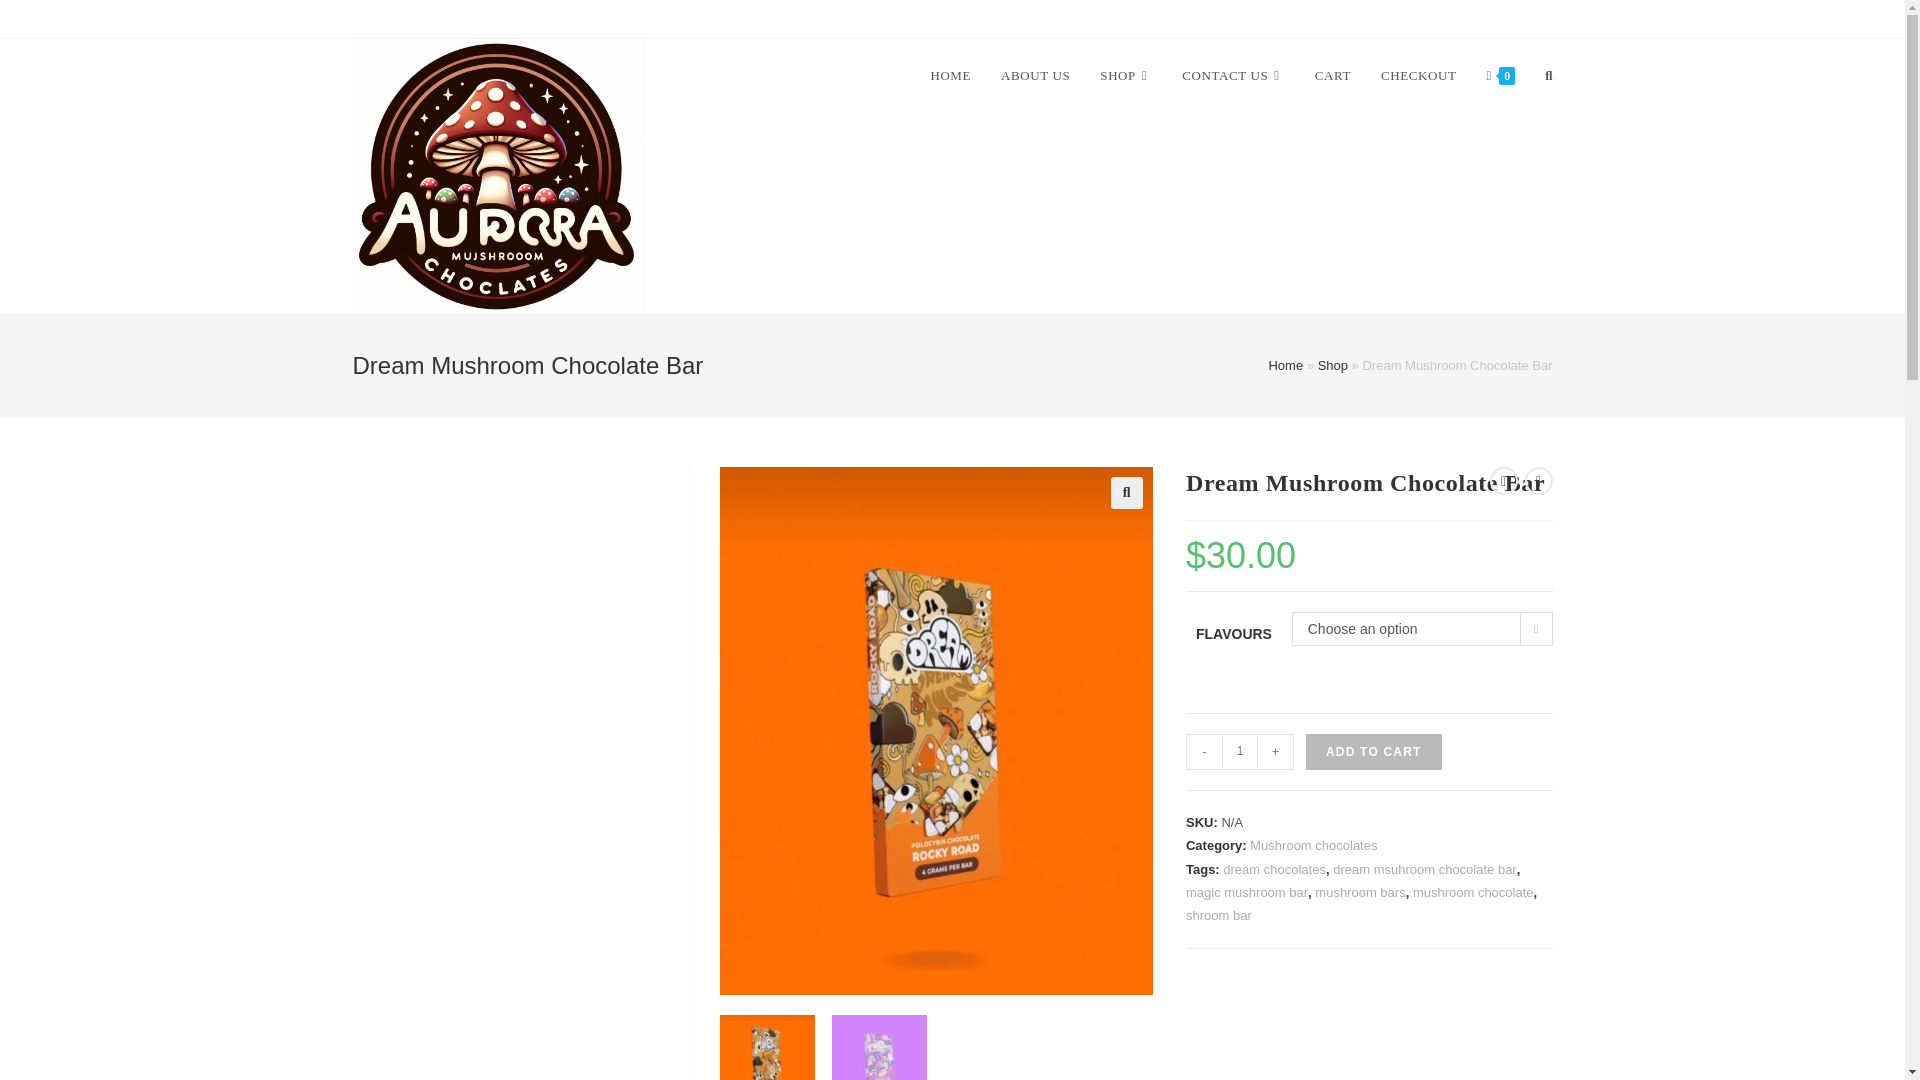 The height and width of the screenshot is (1080, 1920). I want to click on Shop, so click(1332, 364).